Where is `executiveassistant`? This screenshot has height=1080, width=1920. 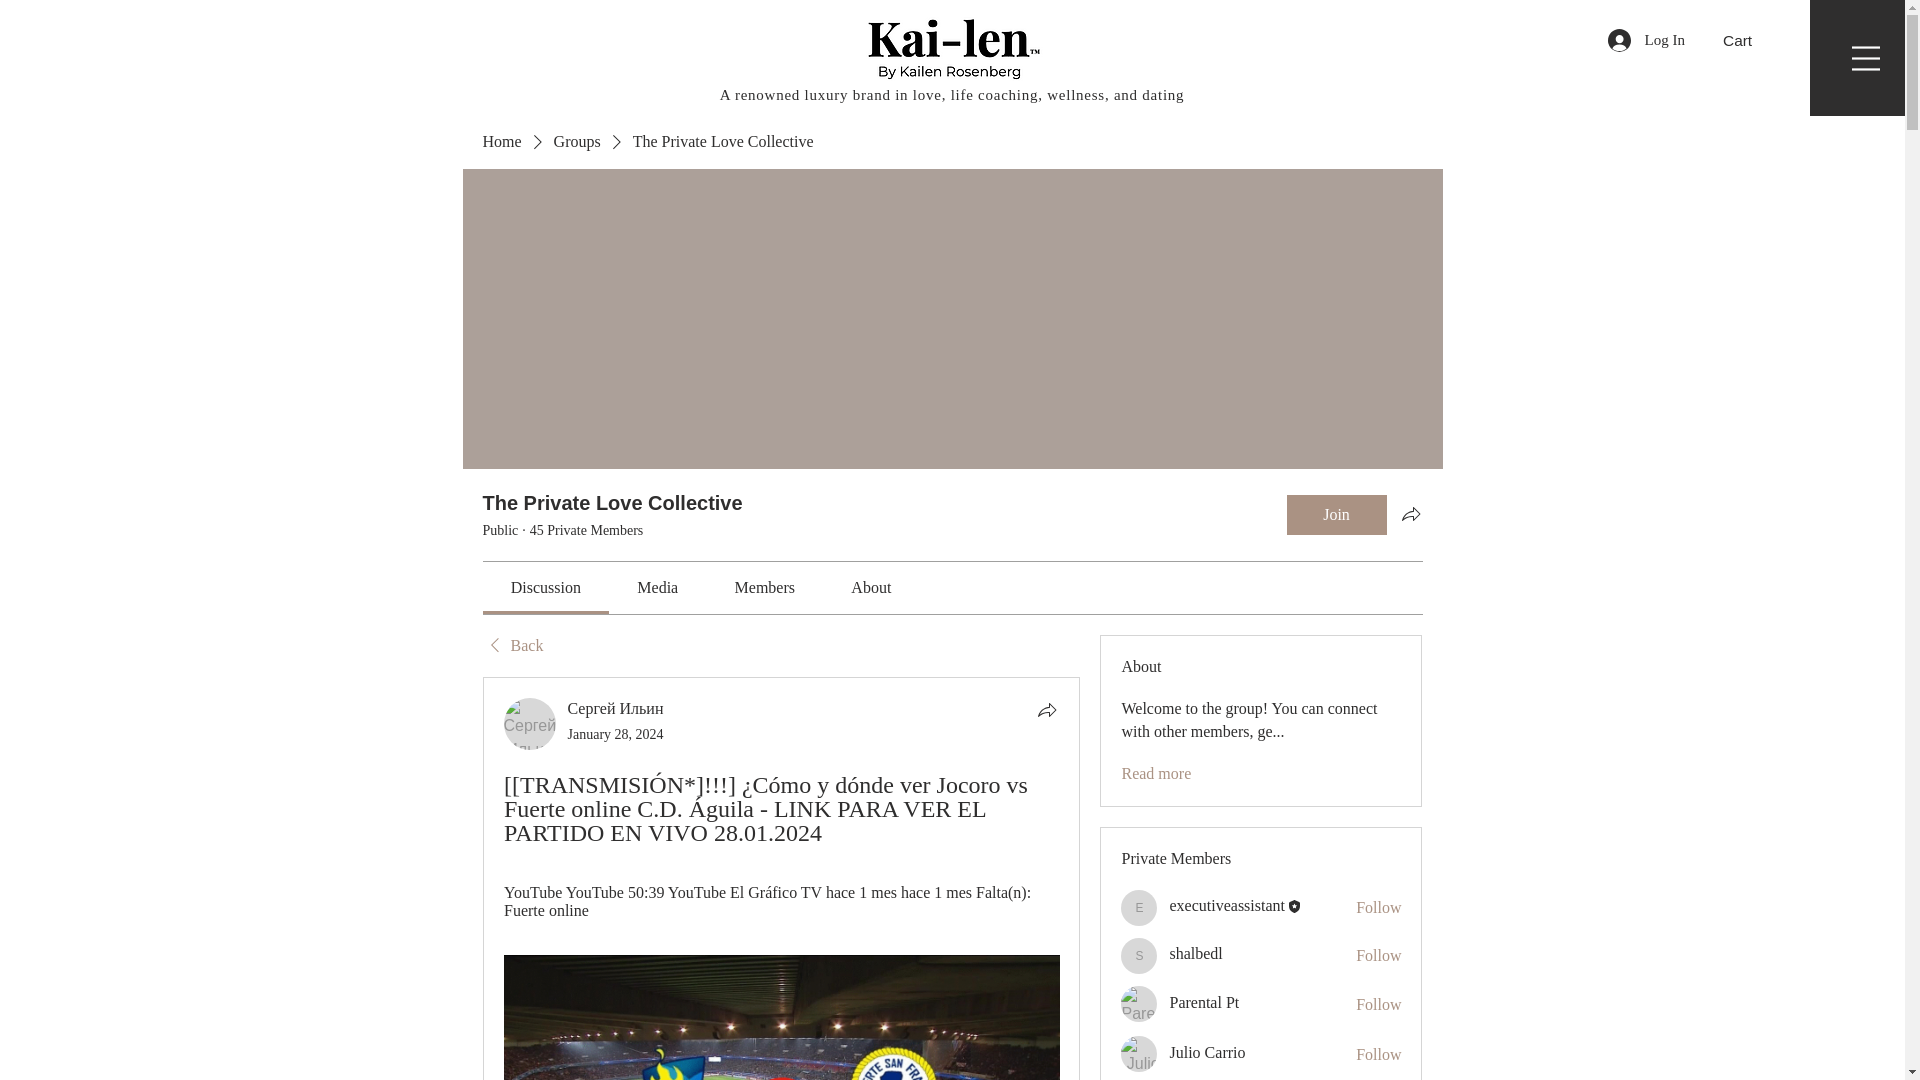 executiveassistant is located at coordinates (1139, 907).